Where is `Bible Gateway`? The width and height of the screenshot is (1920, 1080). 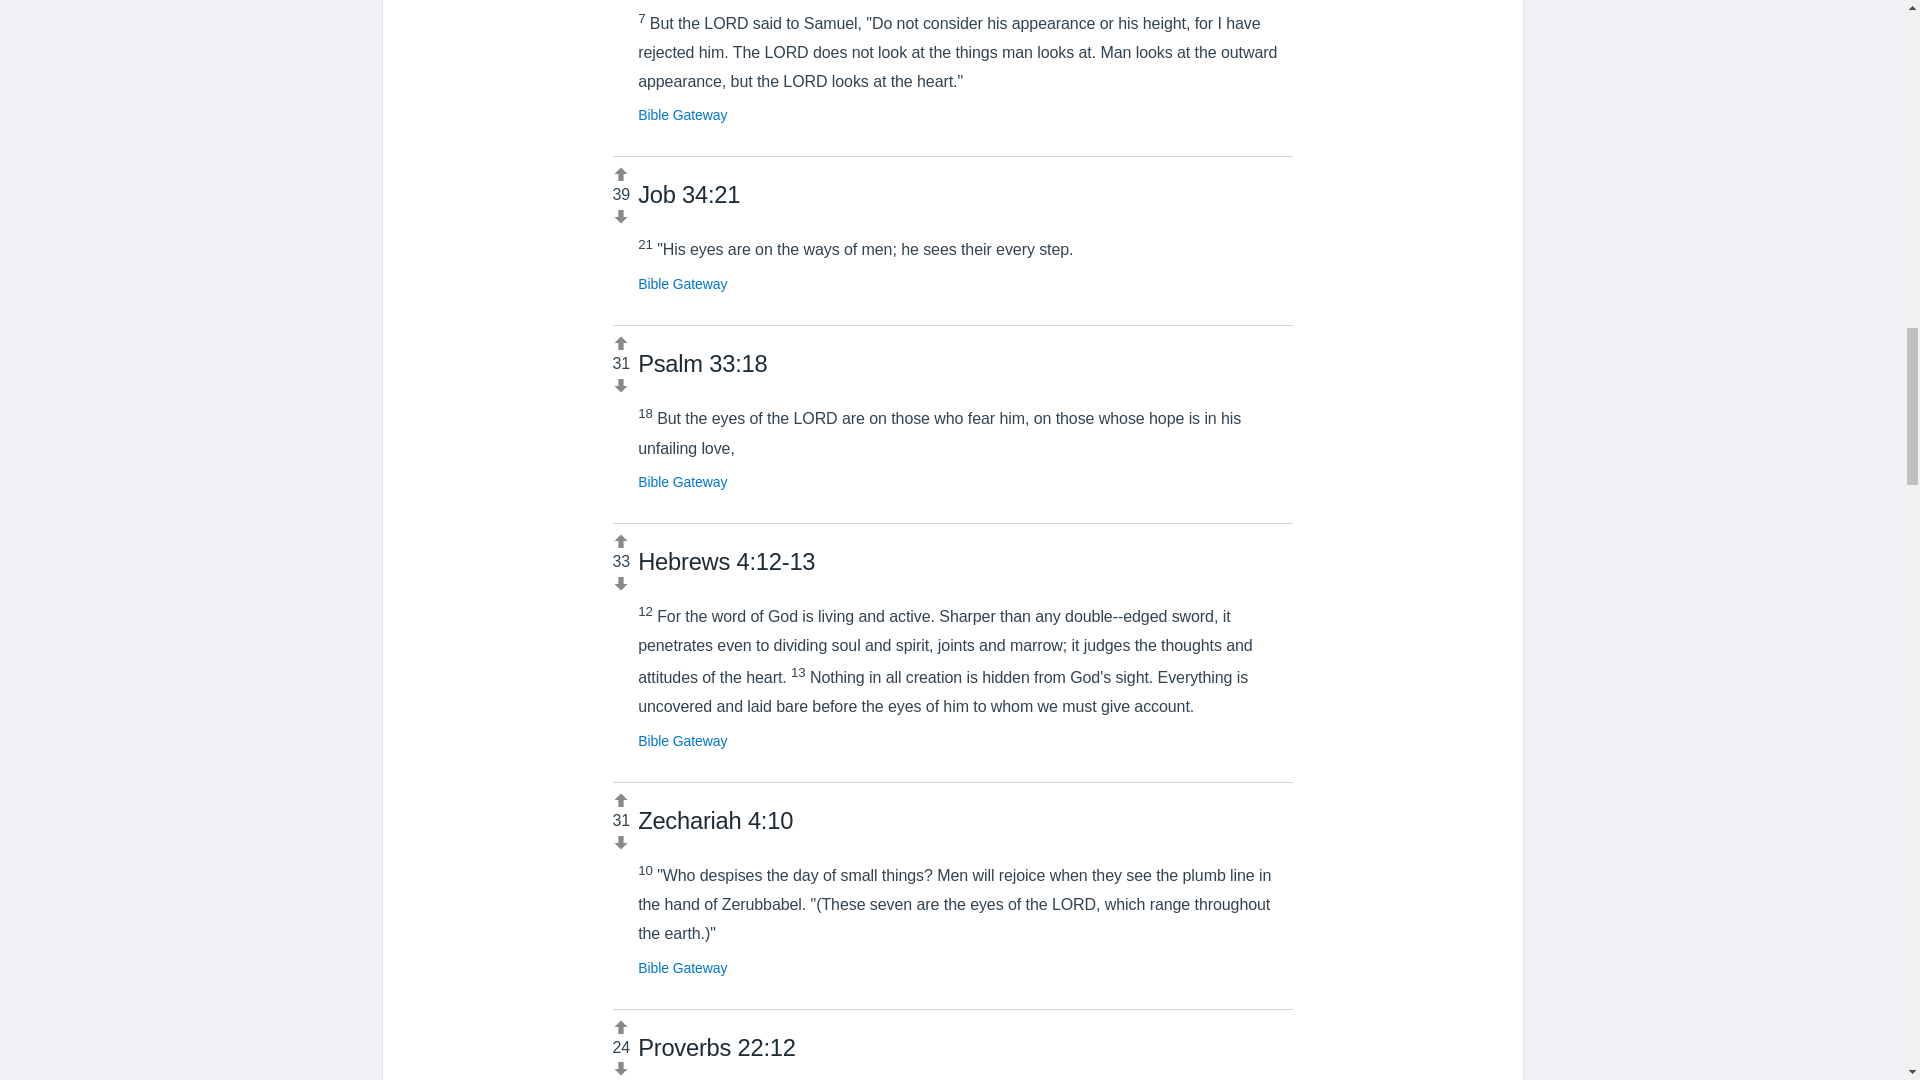
Bible Gateway is located at coordinates (682, 968).